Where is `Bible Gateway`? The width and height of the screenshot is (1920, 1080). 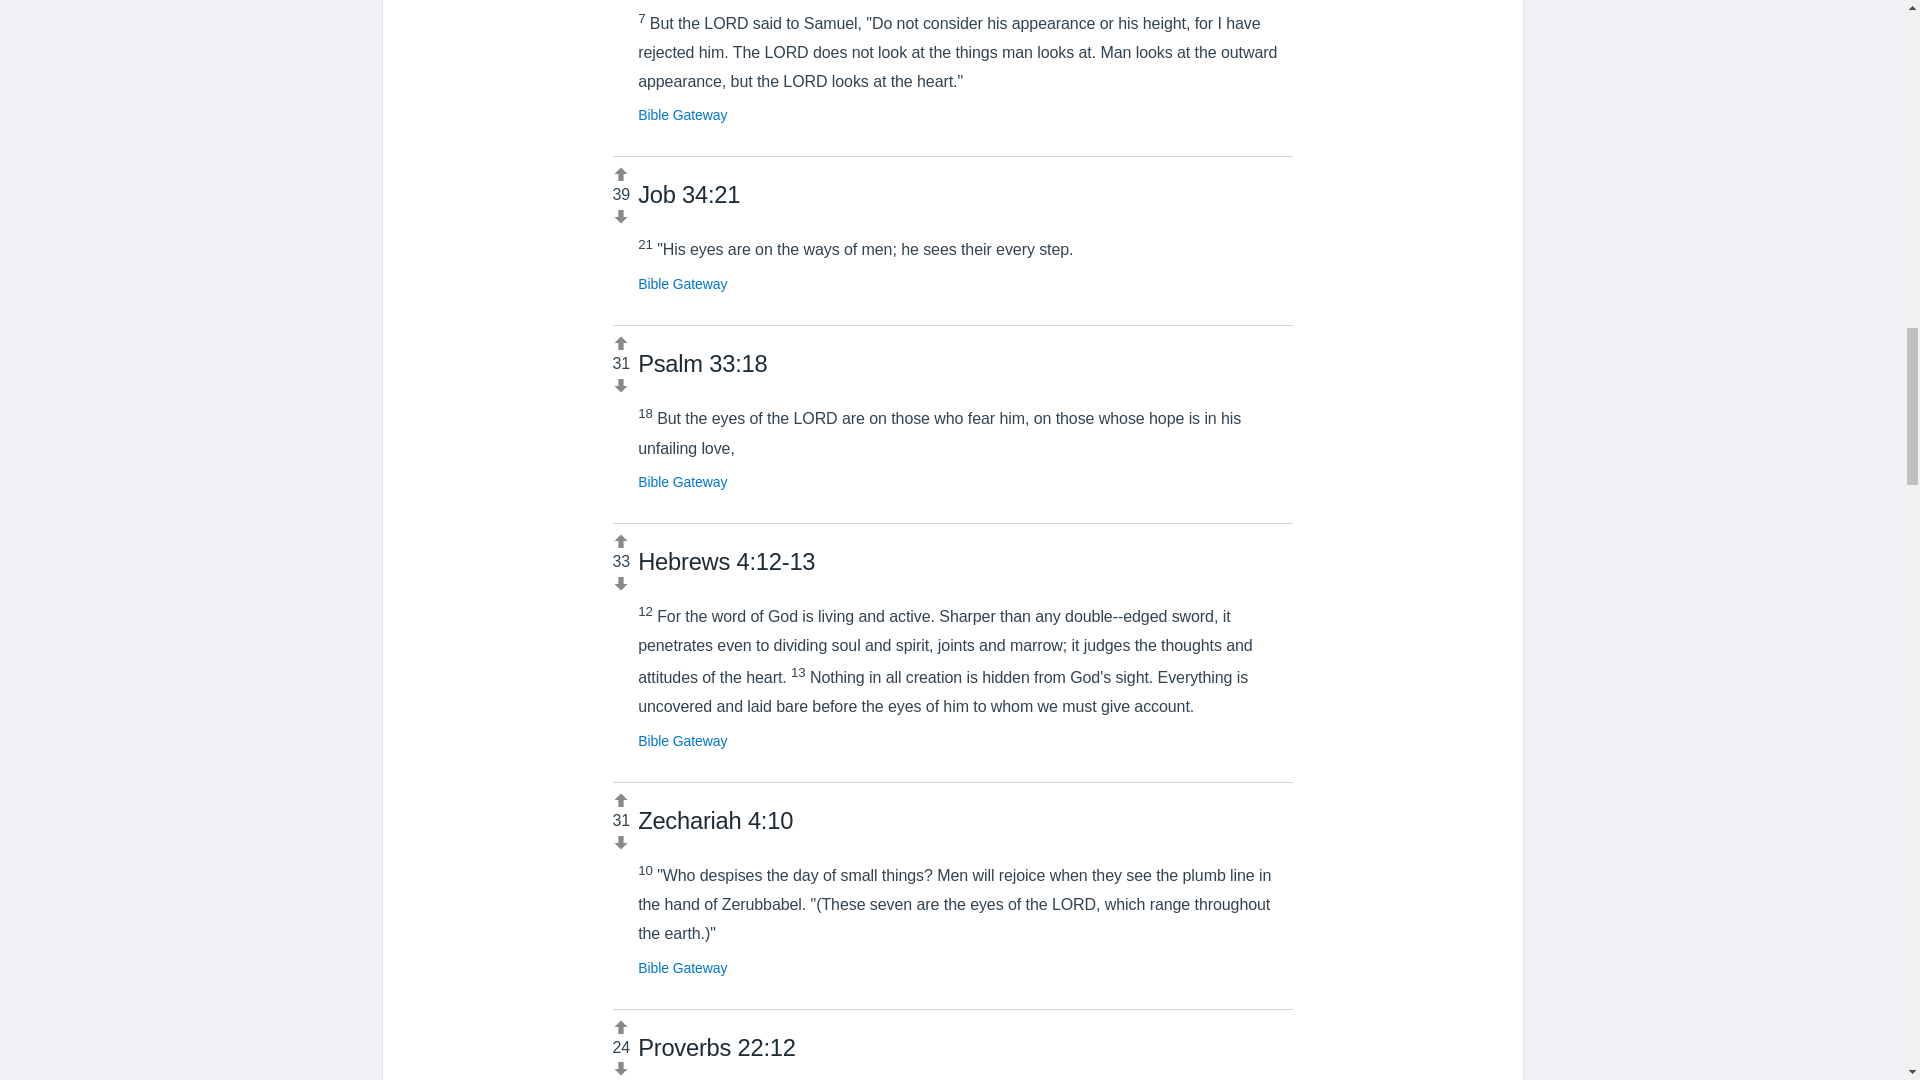
Bible Gateway is located at coordinates (682, 968).